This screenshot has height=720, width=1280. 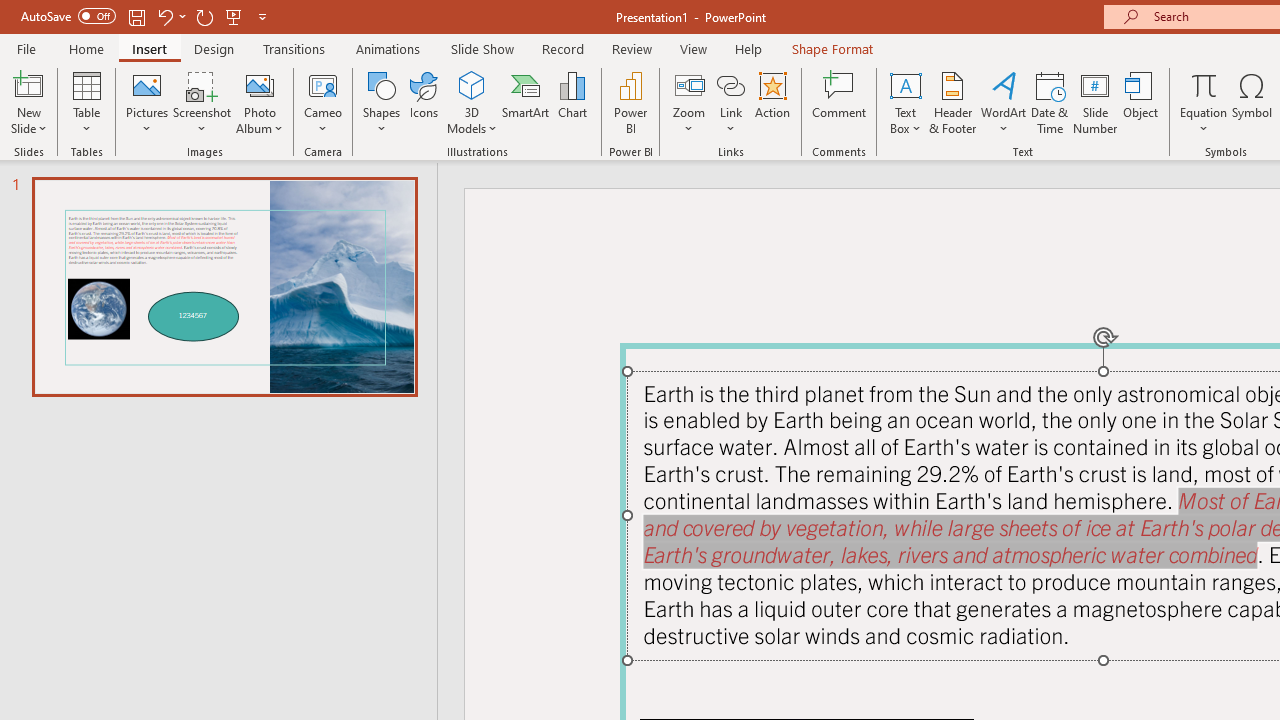 I want to click on Object..., so click(x=1141, y=102).